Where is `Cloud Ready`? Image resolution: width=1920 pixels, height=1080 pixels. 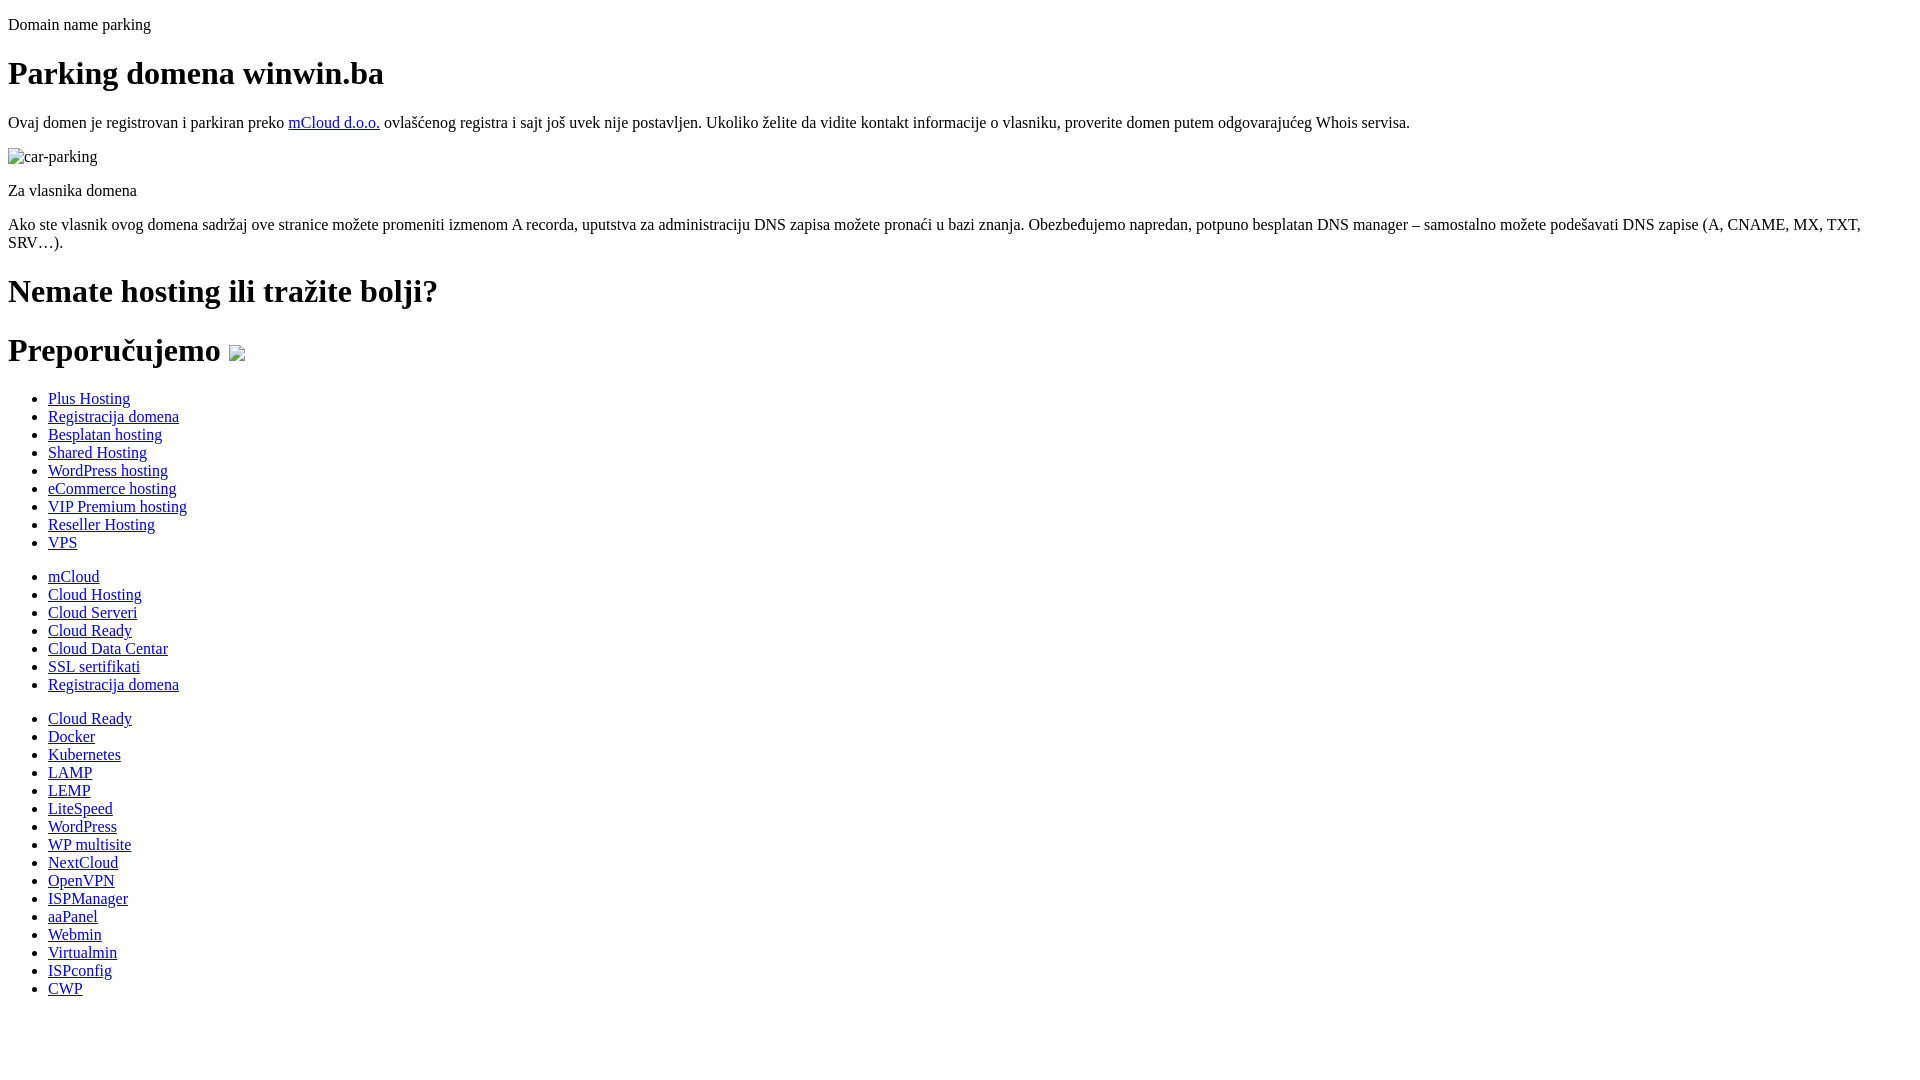
Cloud Ready is located at coordinates (90, 630).